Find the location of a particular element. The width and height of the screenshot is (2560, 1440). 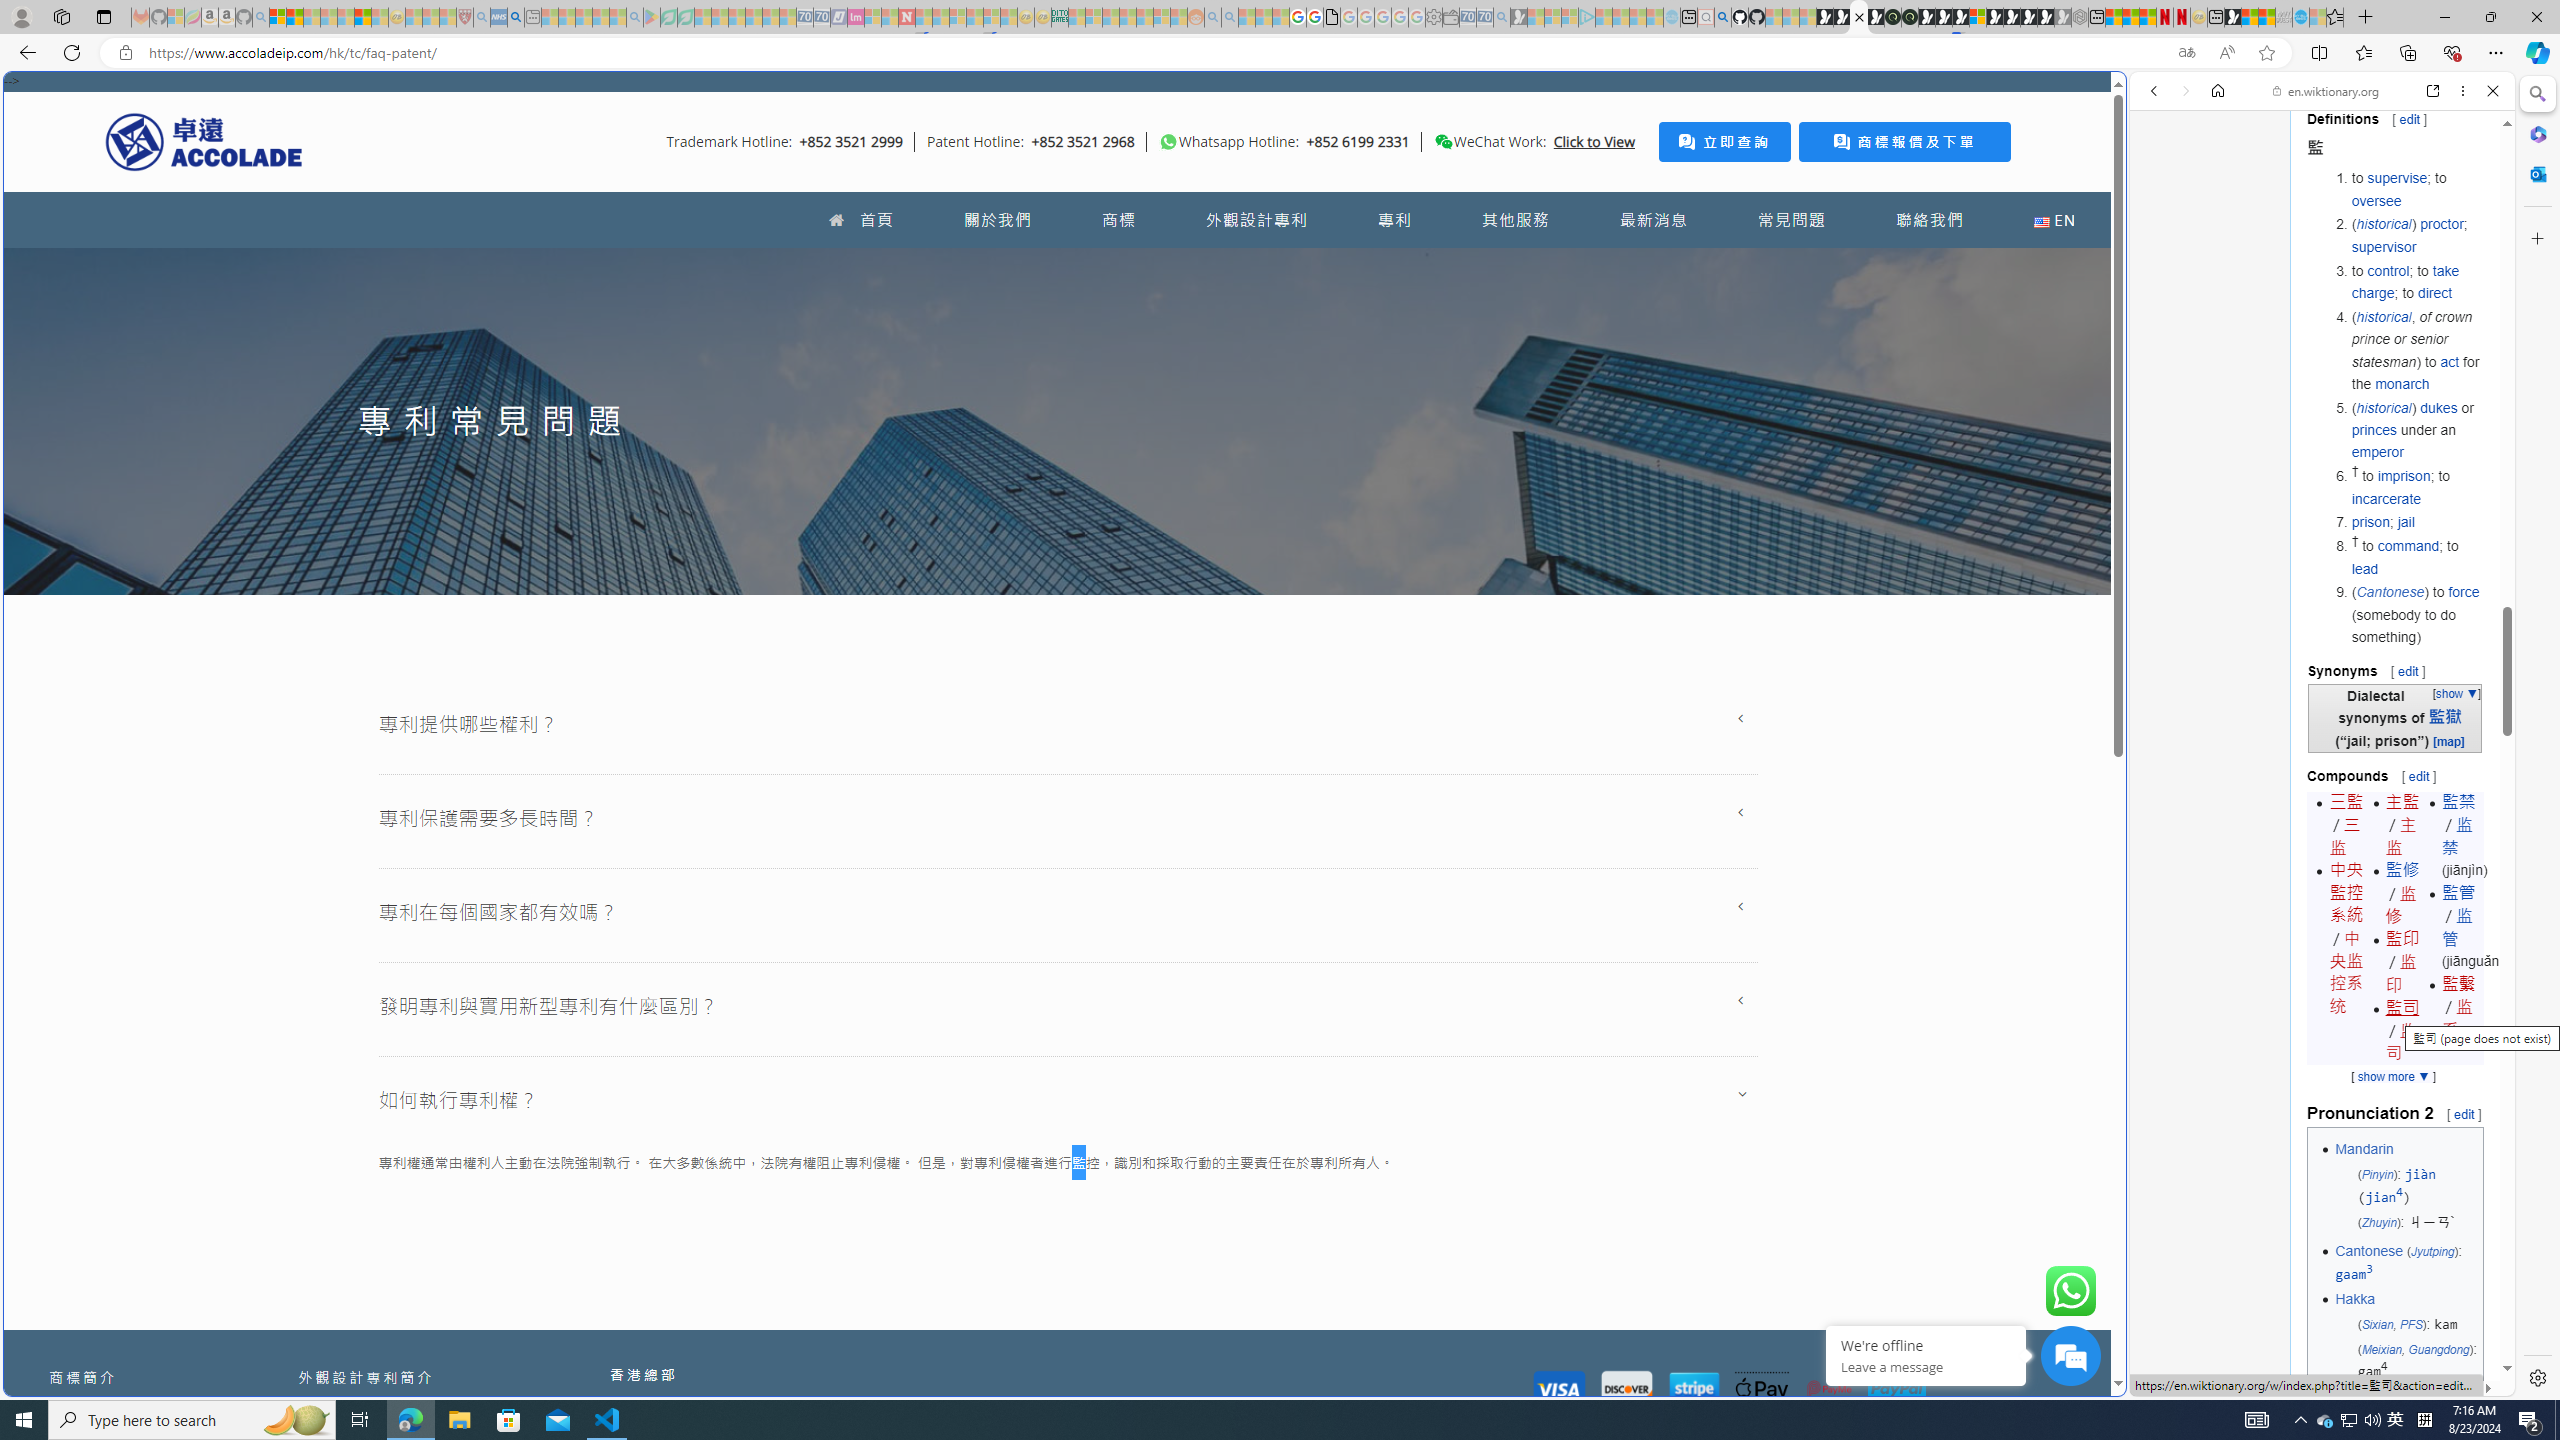

google_privacy_policy_zh-CN.pdf is located at coordinates (1332, 17).